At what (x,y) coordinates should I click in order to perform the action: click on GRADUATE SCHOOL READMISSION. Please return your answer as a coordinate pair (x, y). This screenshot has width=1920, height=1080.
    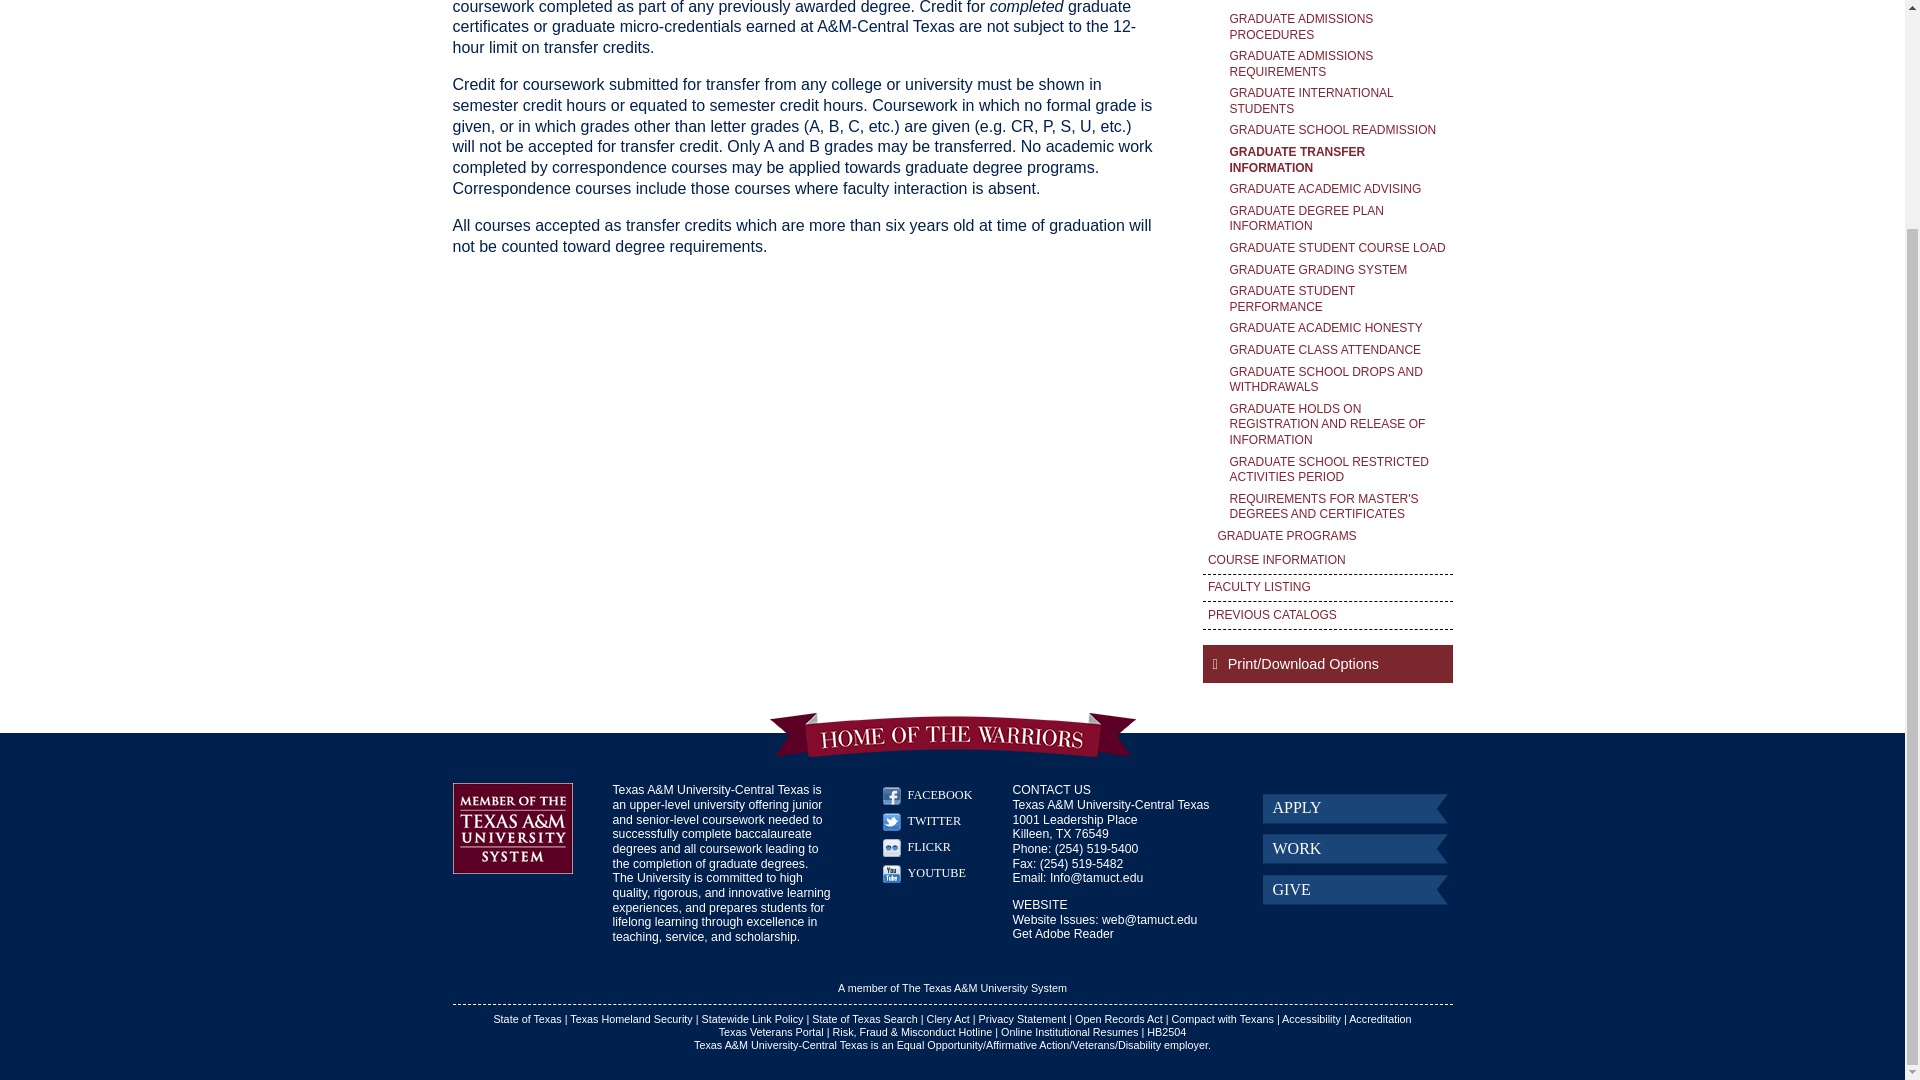
    Looking at the image, I should click on (1338, 130).